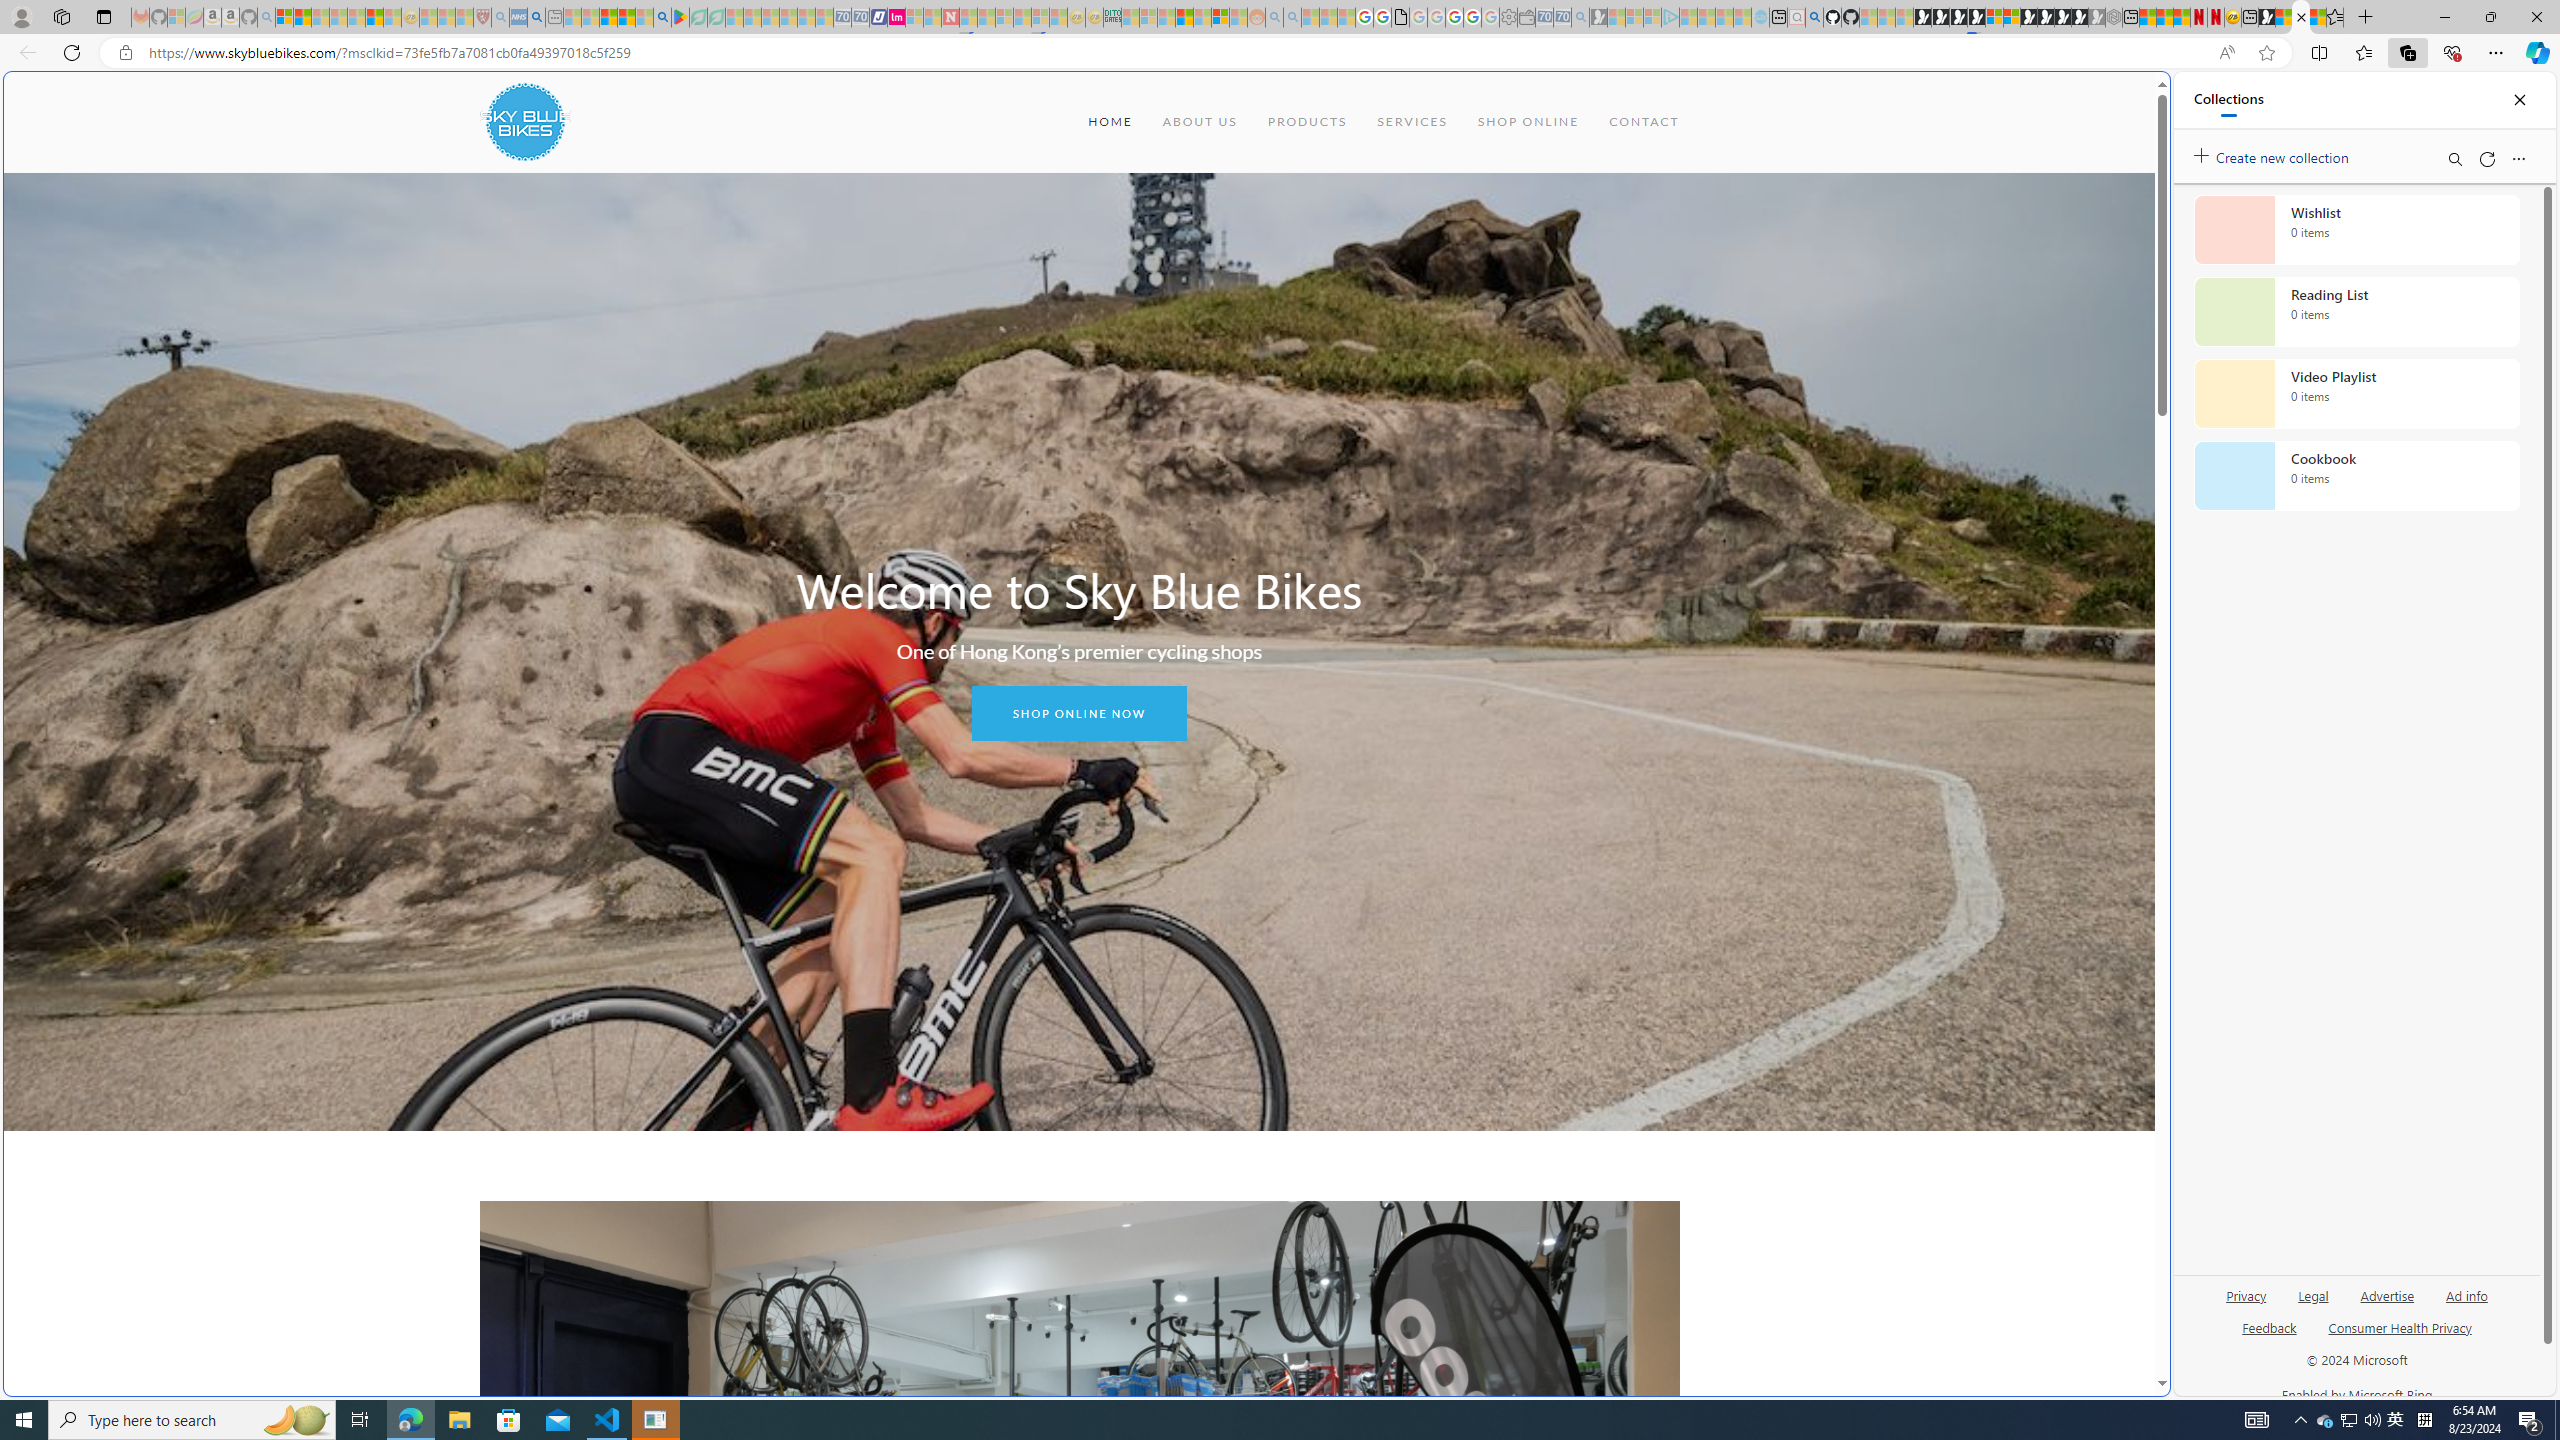  Describe the element at coordinates (536, 17) in the screenshot. I see `utah sues federal government - Search` at that location.